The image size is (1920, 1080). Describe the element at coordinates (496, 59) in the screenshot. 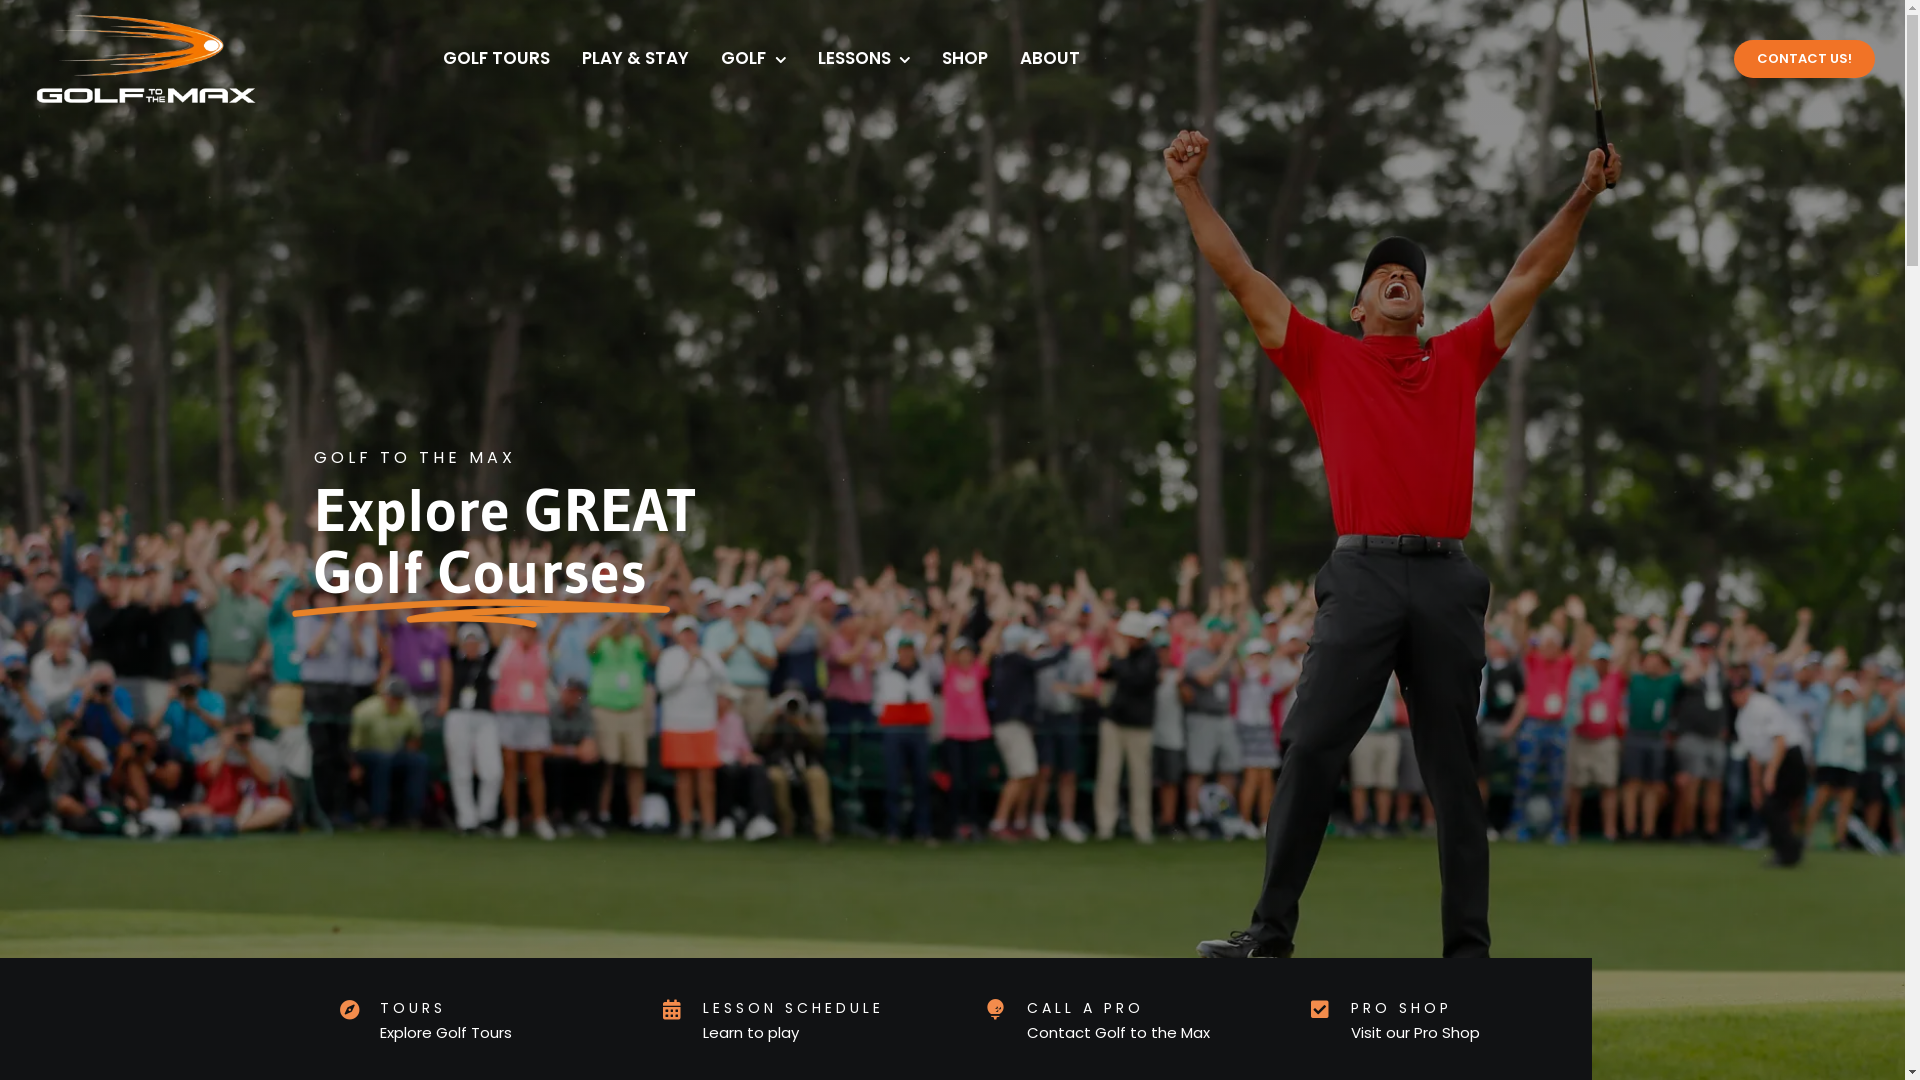

I see `GOLF TOURS` at that location.